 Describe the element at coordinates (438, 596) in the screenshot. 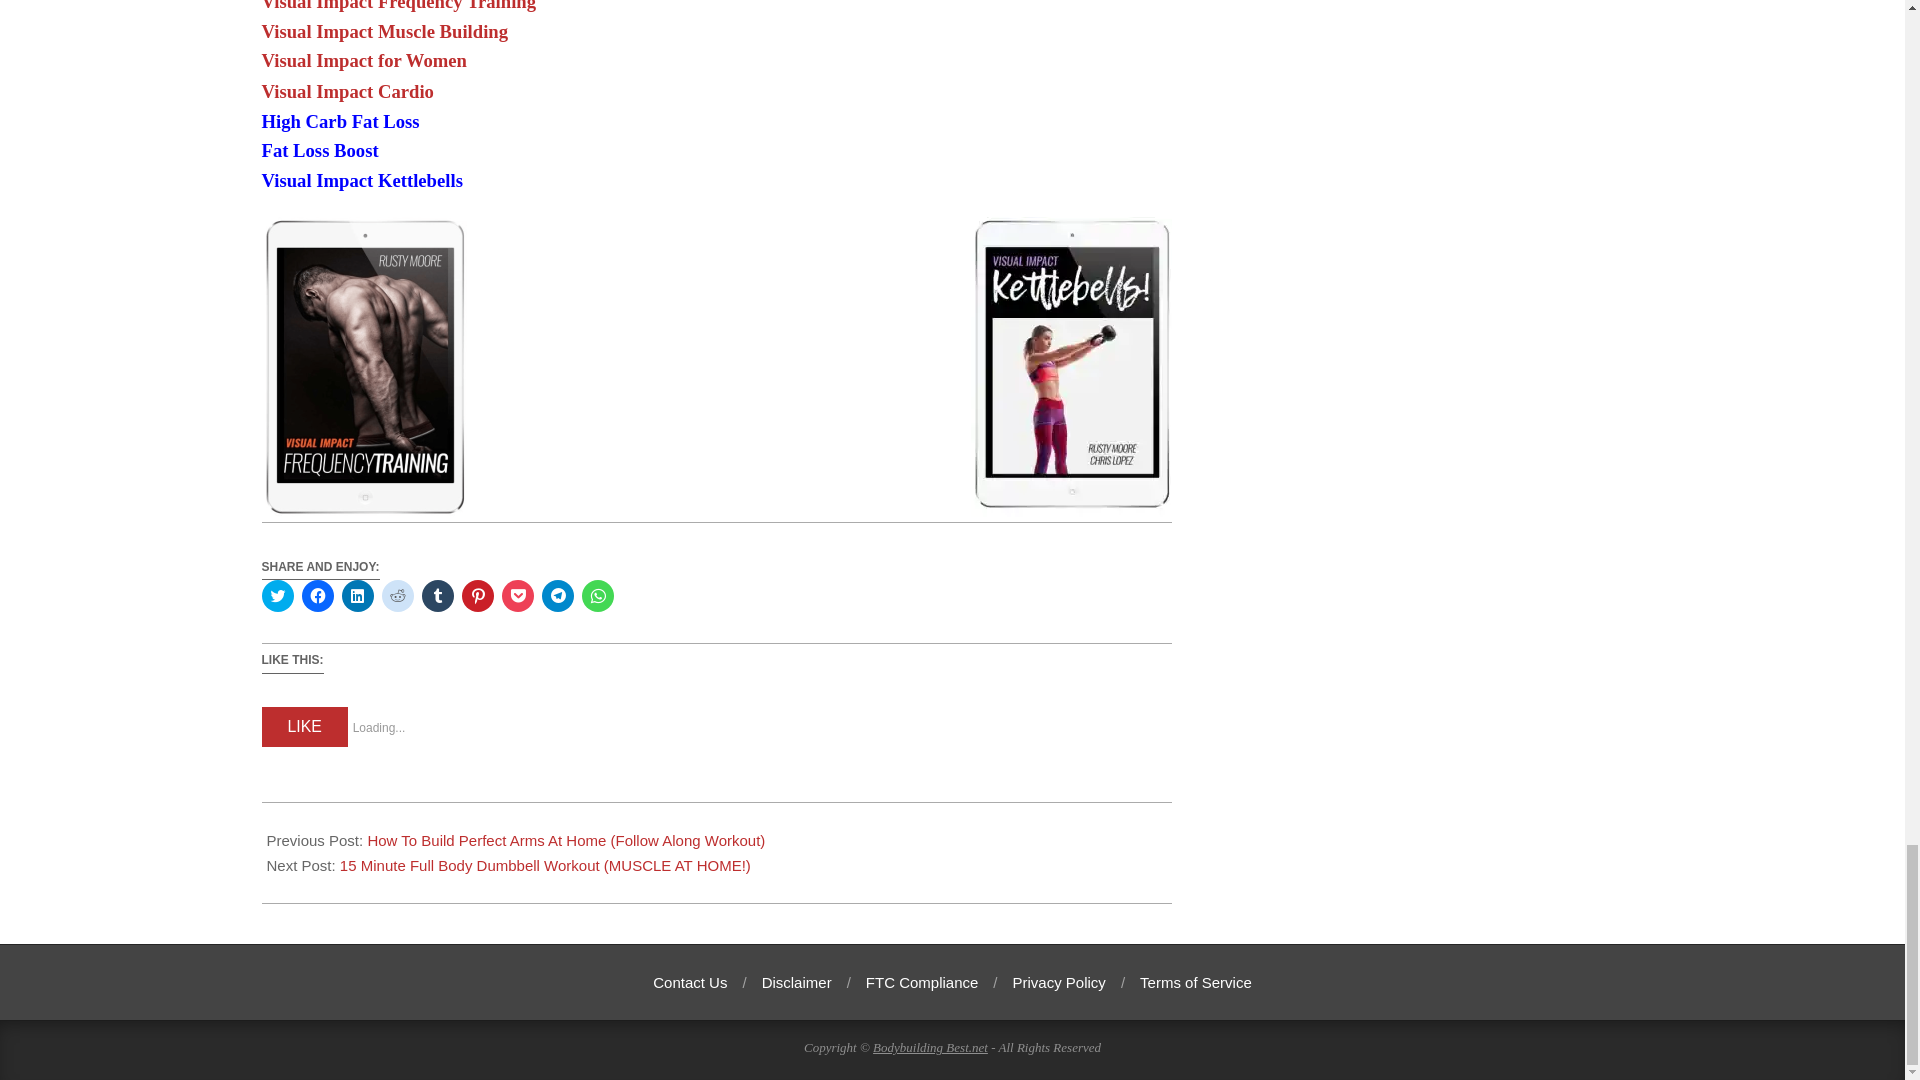

I see `Click to share on Tumblr` at that location.